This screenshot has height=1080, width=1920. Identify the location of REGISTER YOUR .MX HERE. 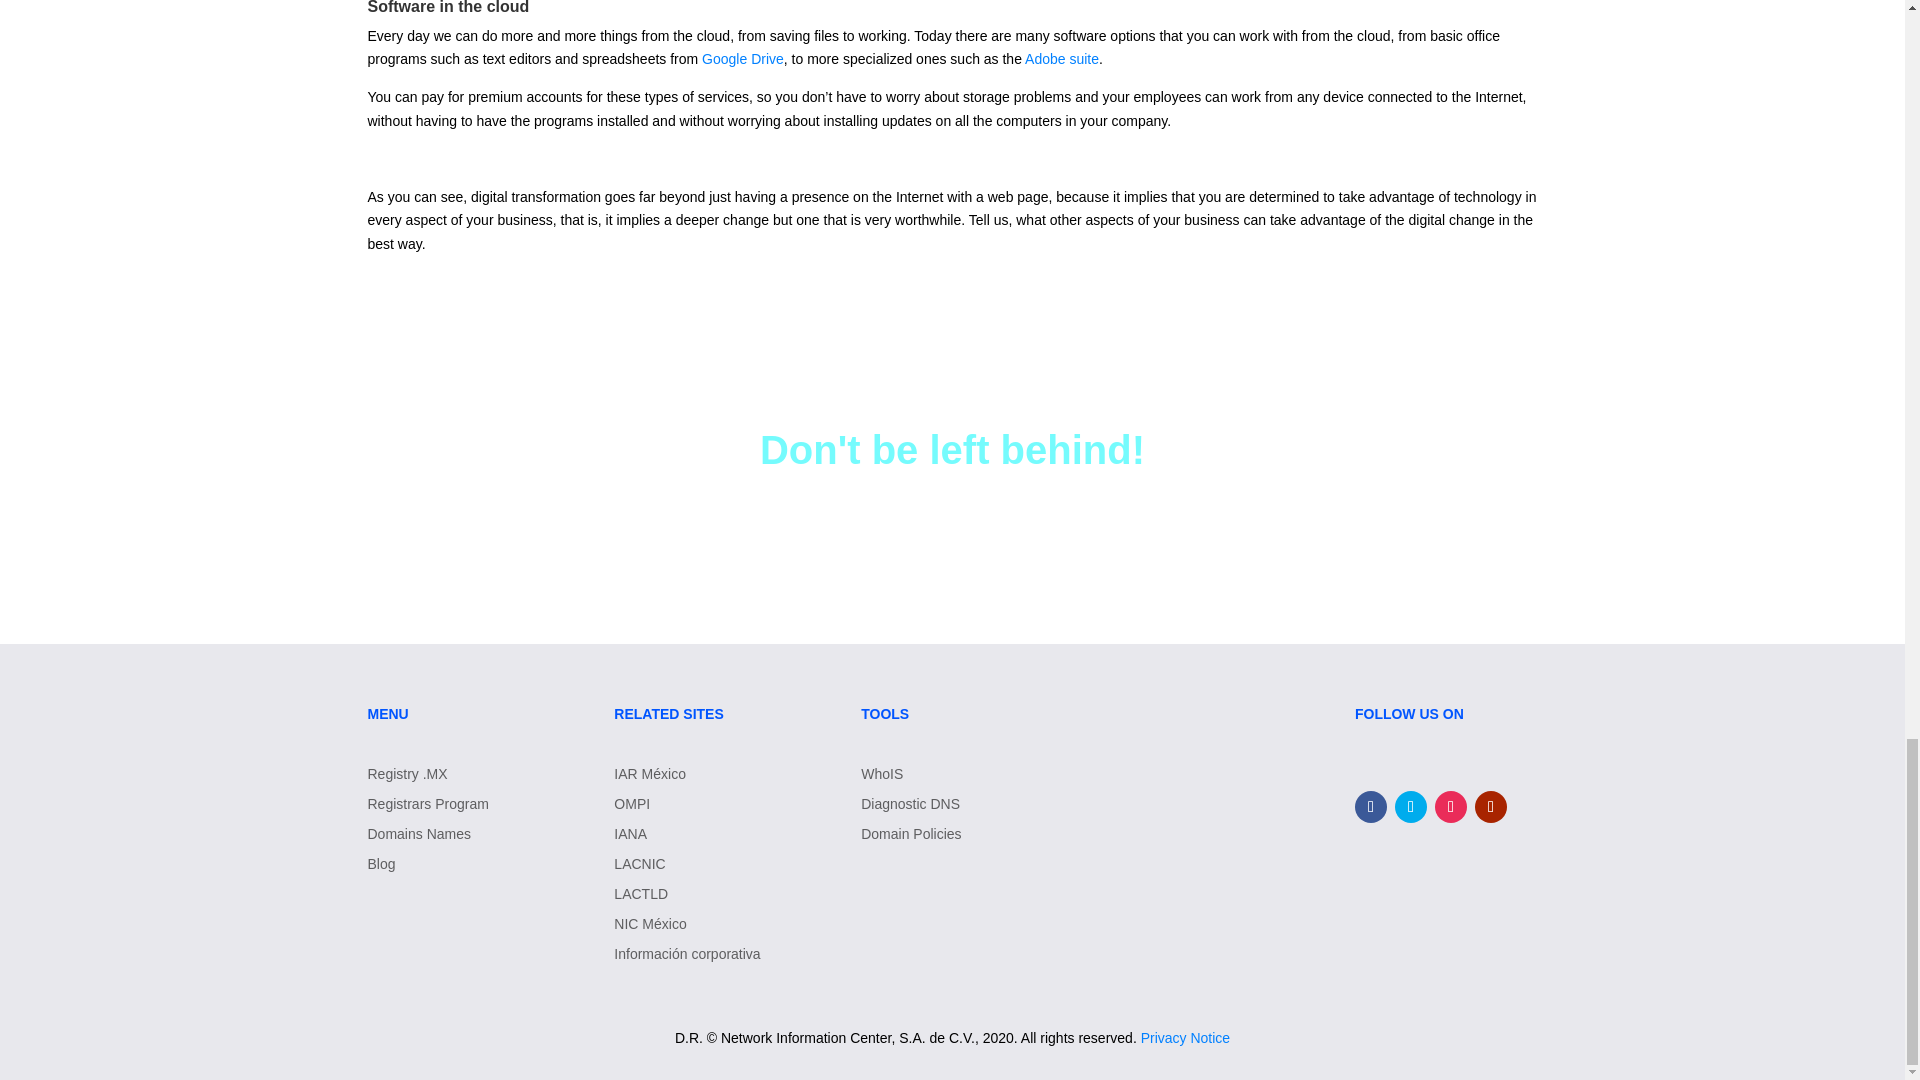
(952, 538).